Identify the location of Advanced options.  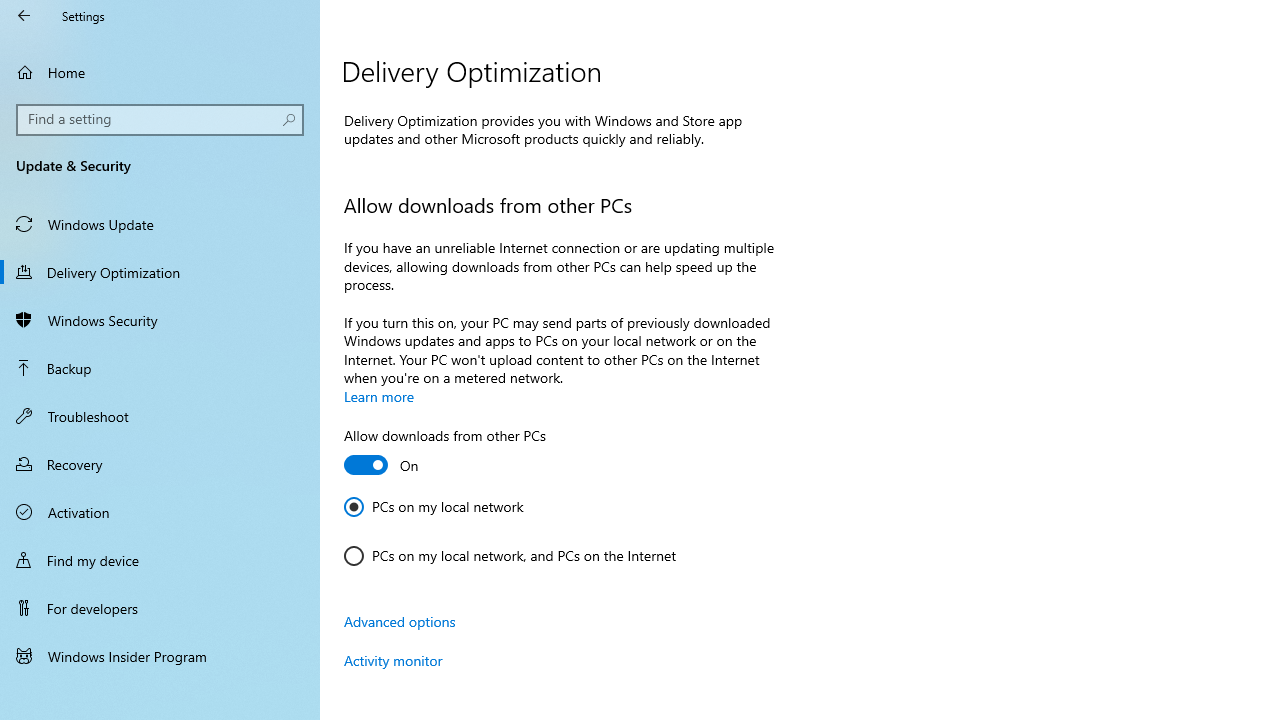
(400, 621).